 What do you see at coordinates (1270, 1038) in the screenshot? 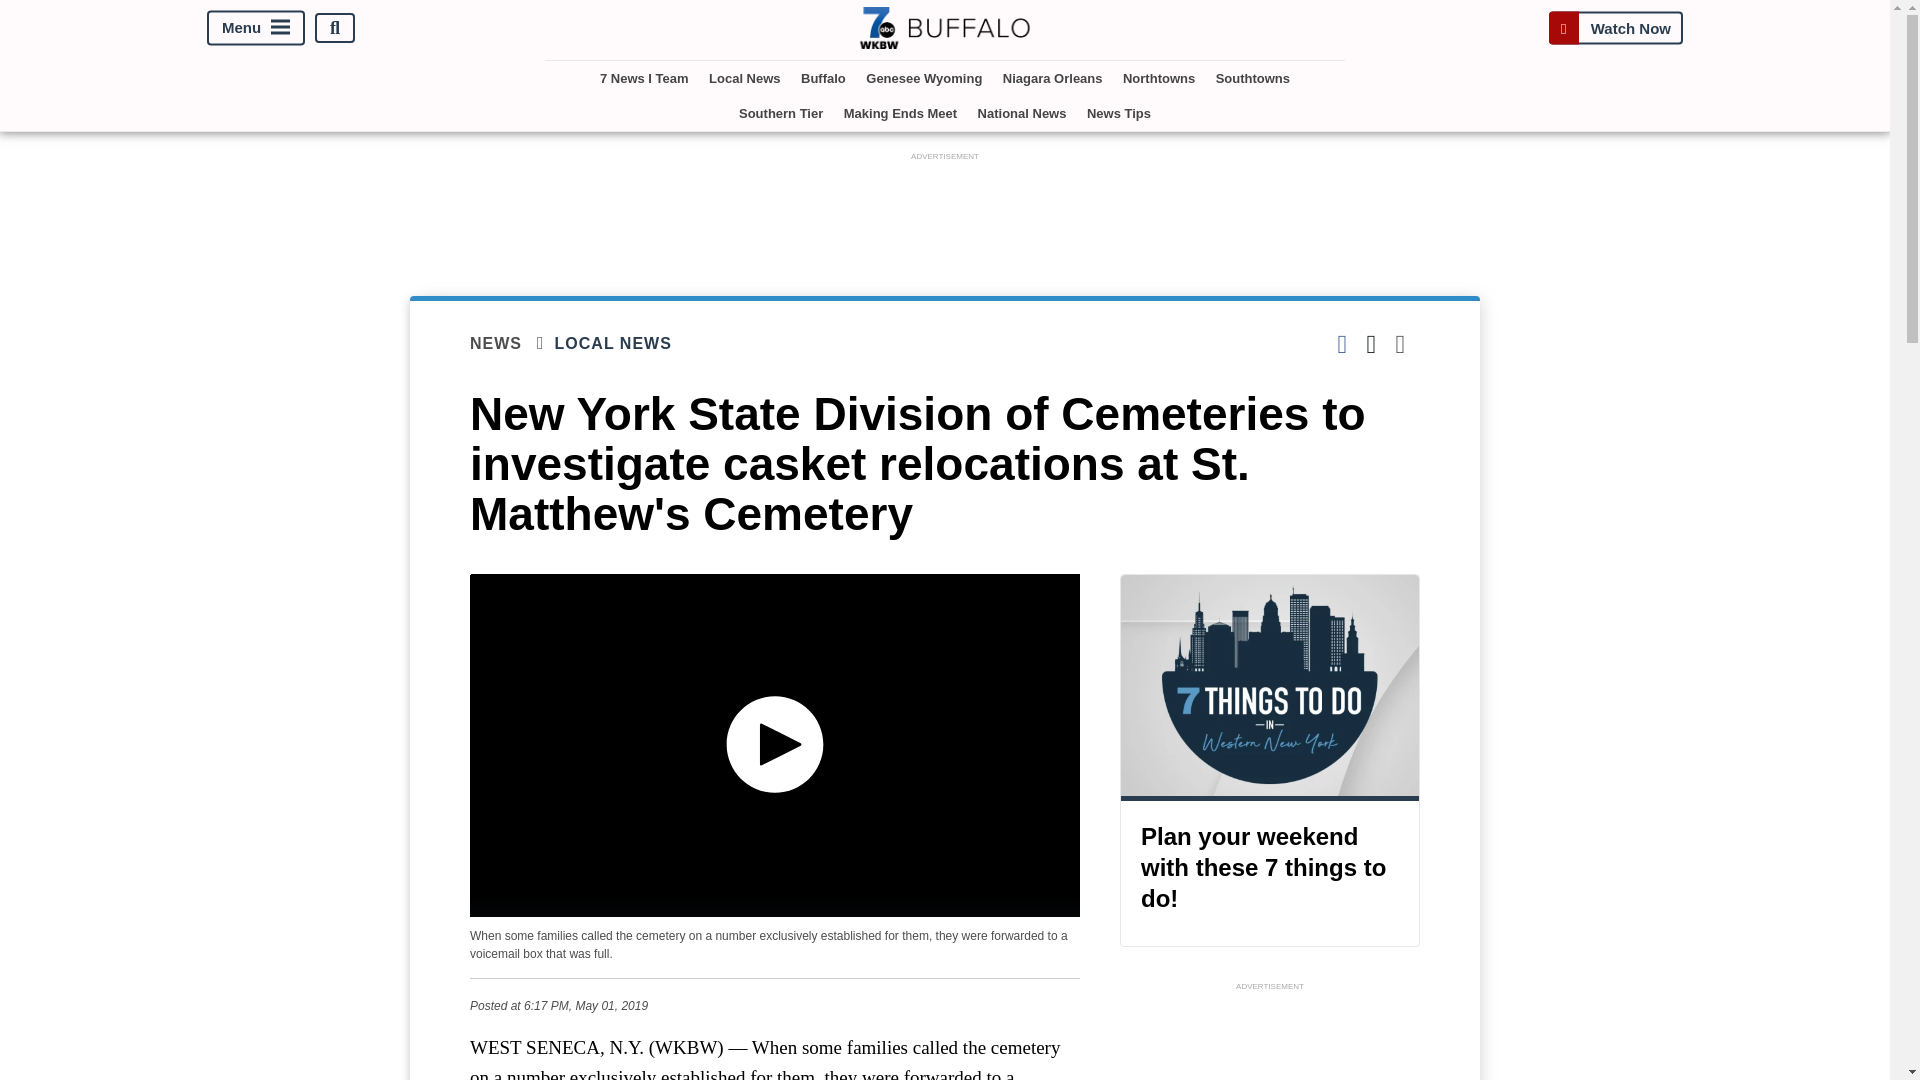
I see `3rd party ad content` at bounding box center [1270, 1038].